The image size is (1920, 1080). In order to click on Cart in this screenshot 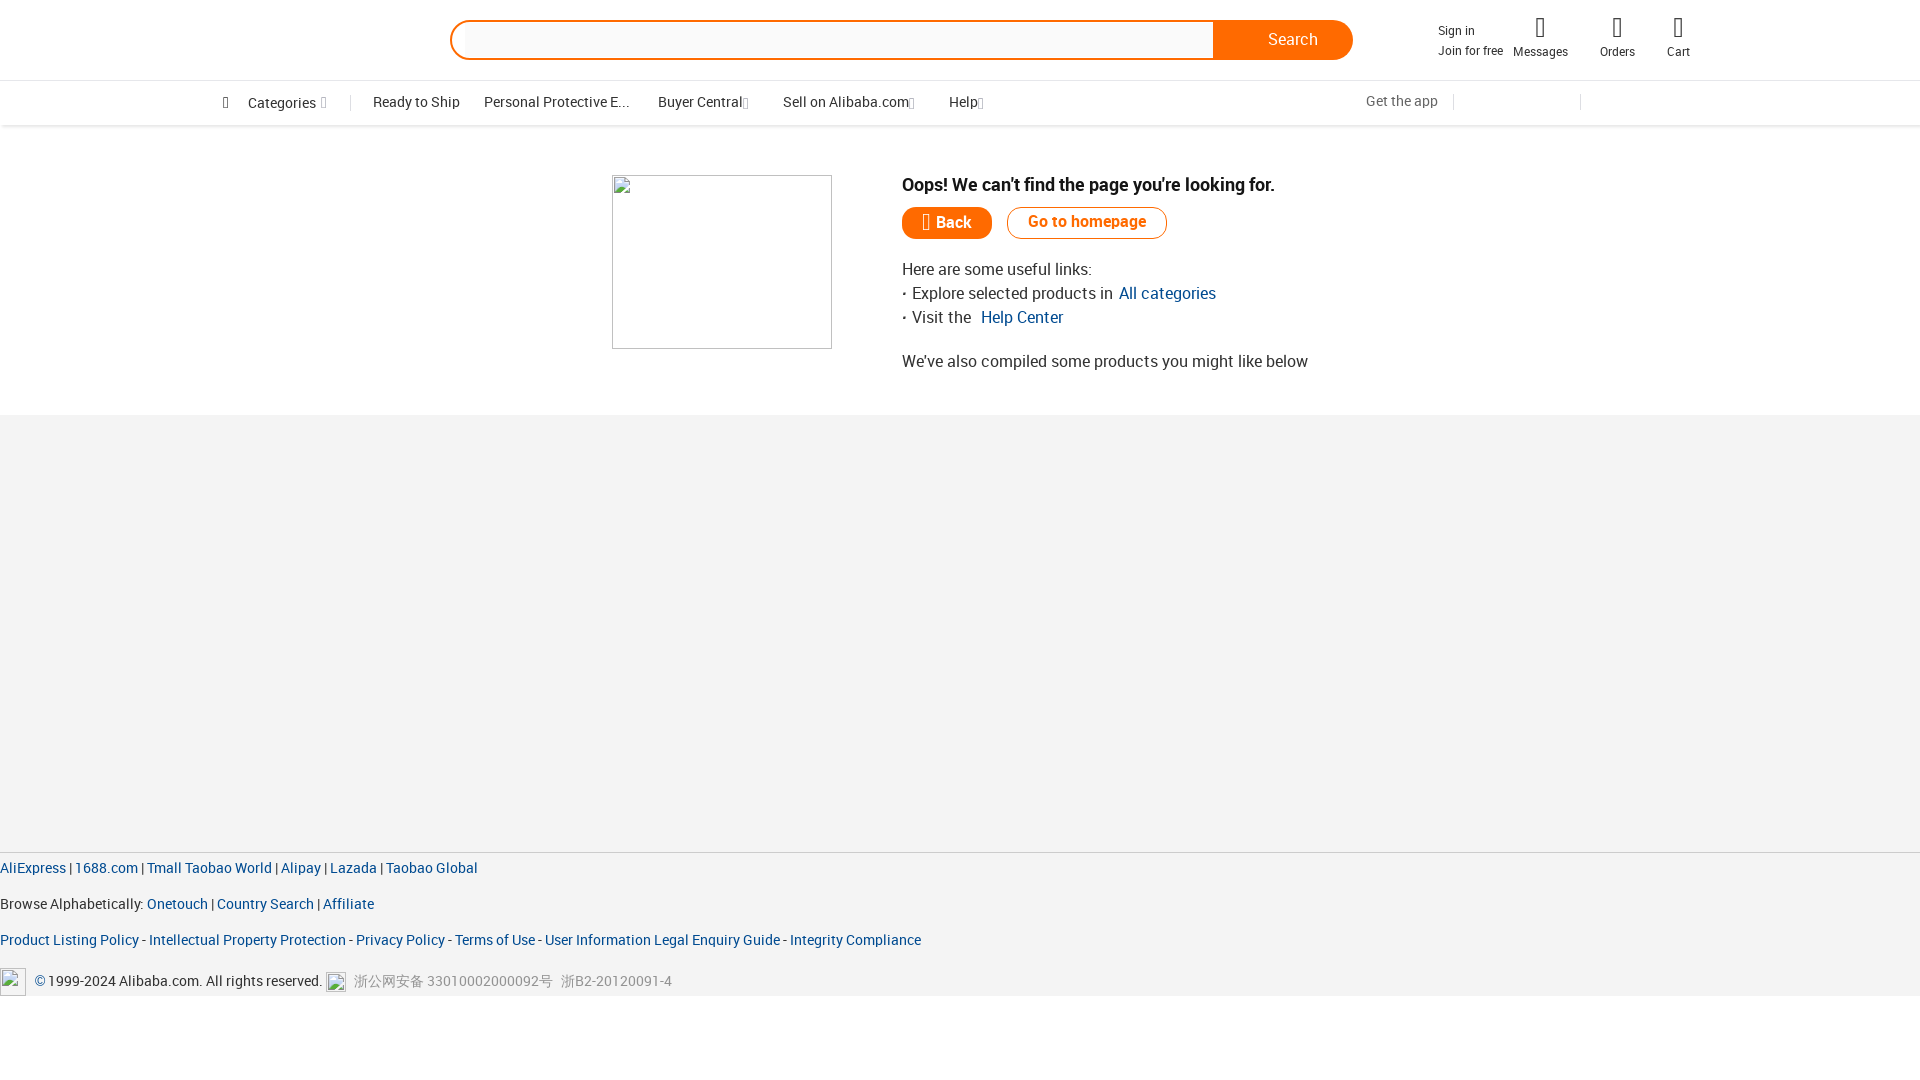, I will do `click(1678, 52)`.